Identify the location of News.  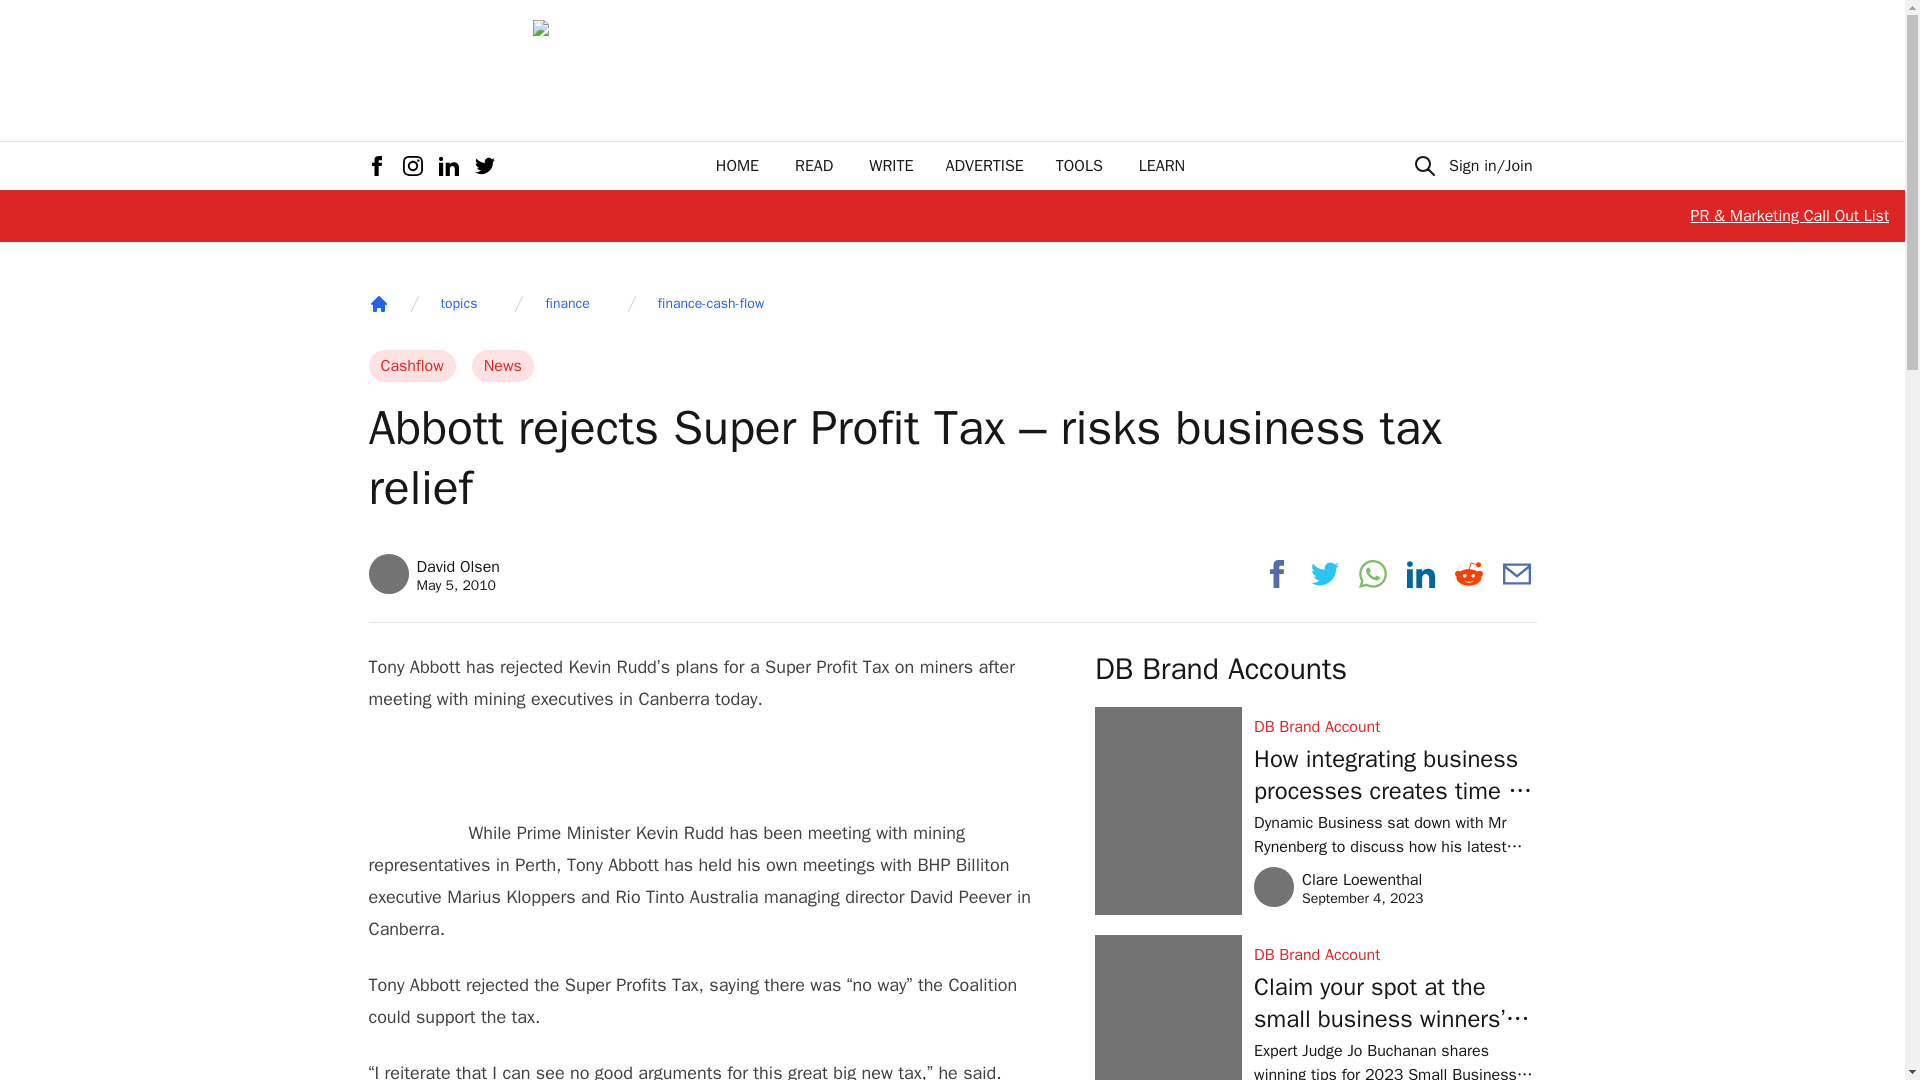
(1161, 166).